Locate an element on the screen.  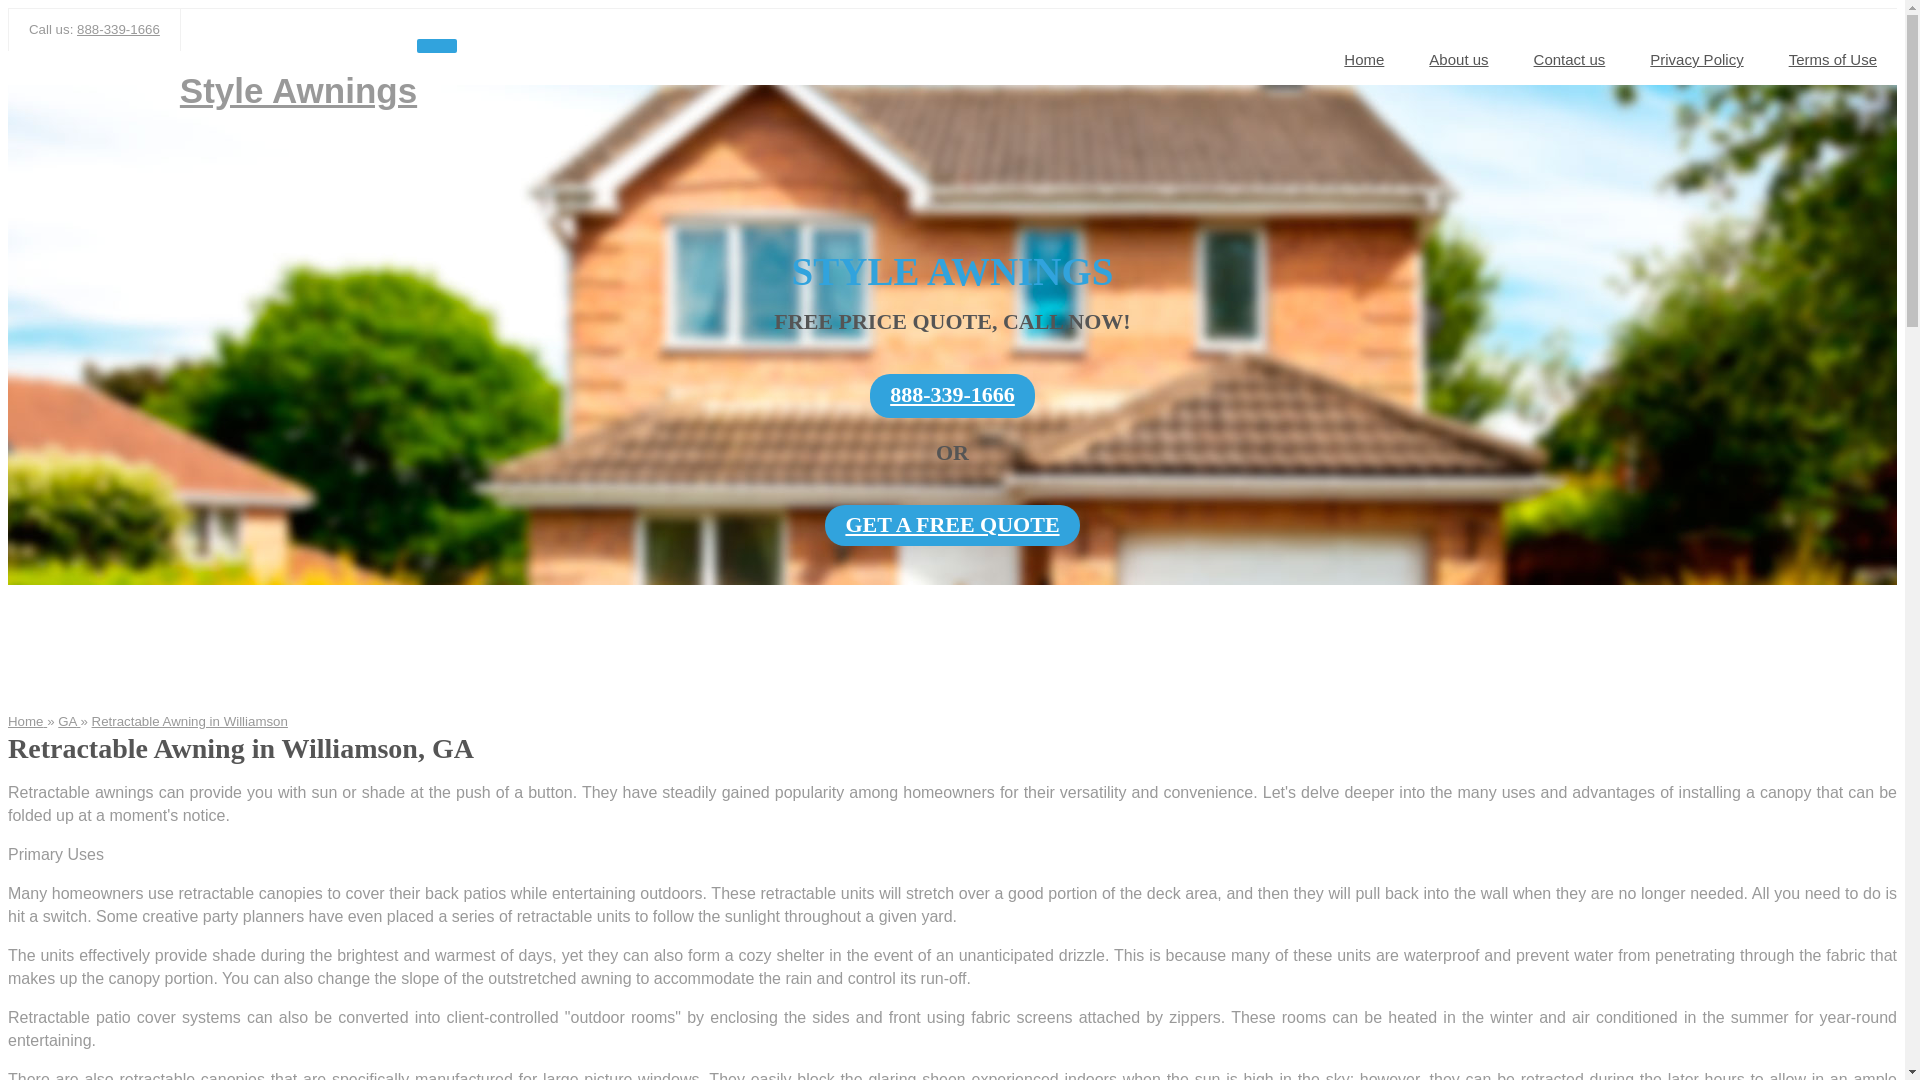
Style Awnings is located at coordinates (298, 90).